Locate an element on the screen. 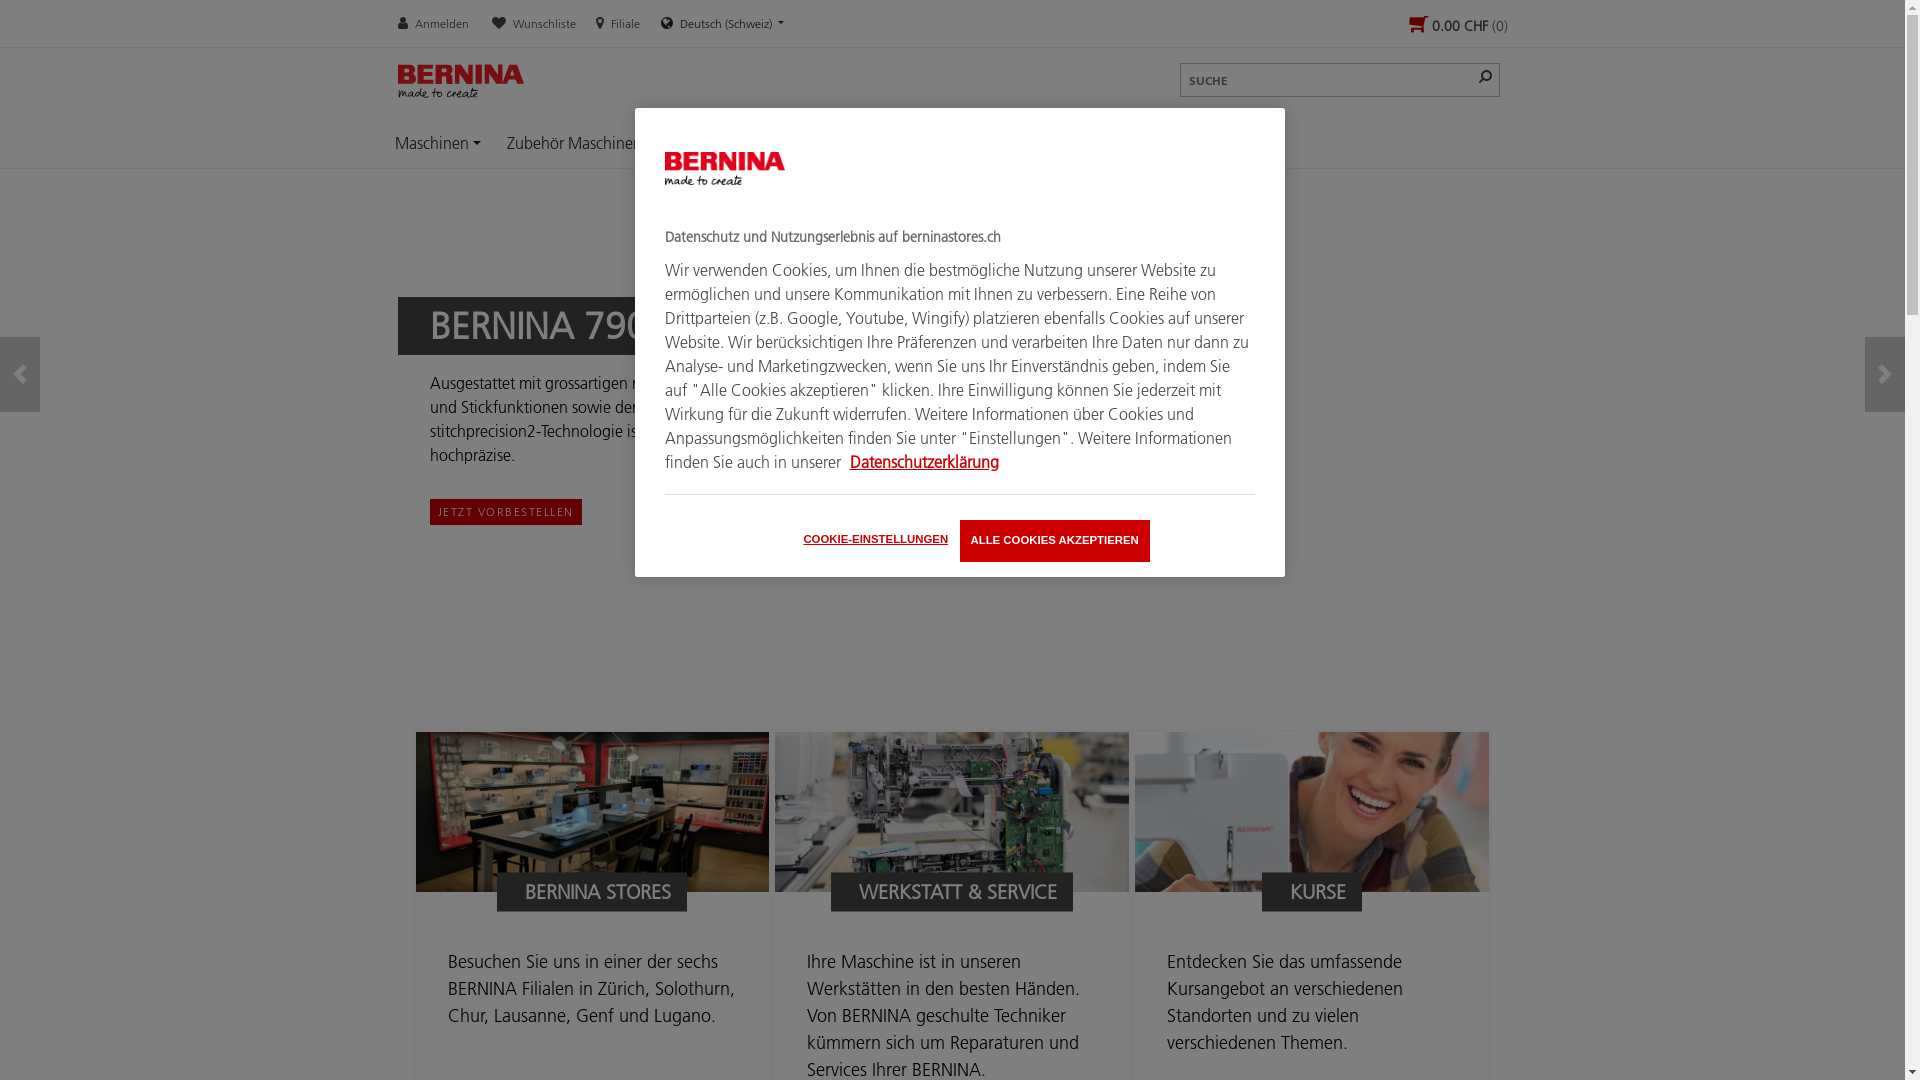  Next is located at coordinates (1885, 374).